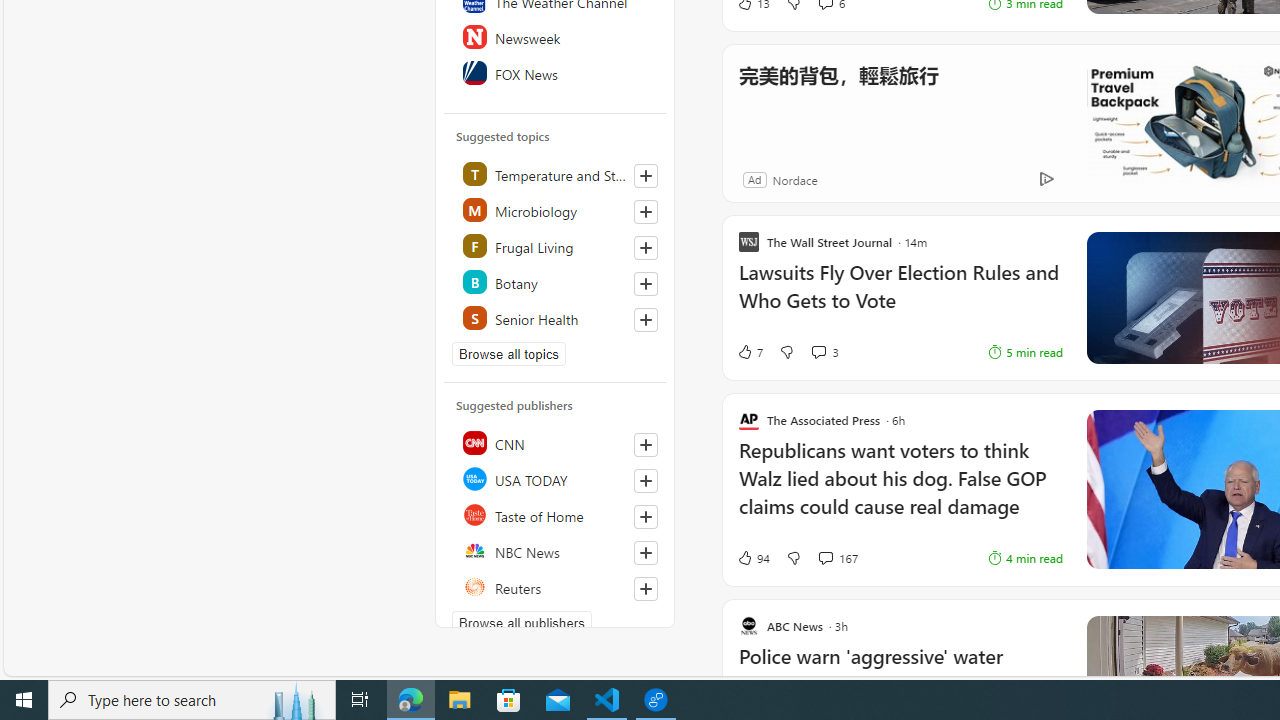 The width and height of the screenshot is (1280, 720). What do you see at coordinates (556, 72) in the screenshot?
I see `FOX News` at bounding box center [556, 72].